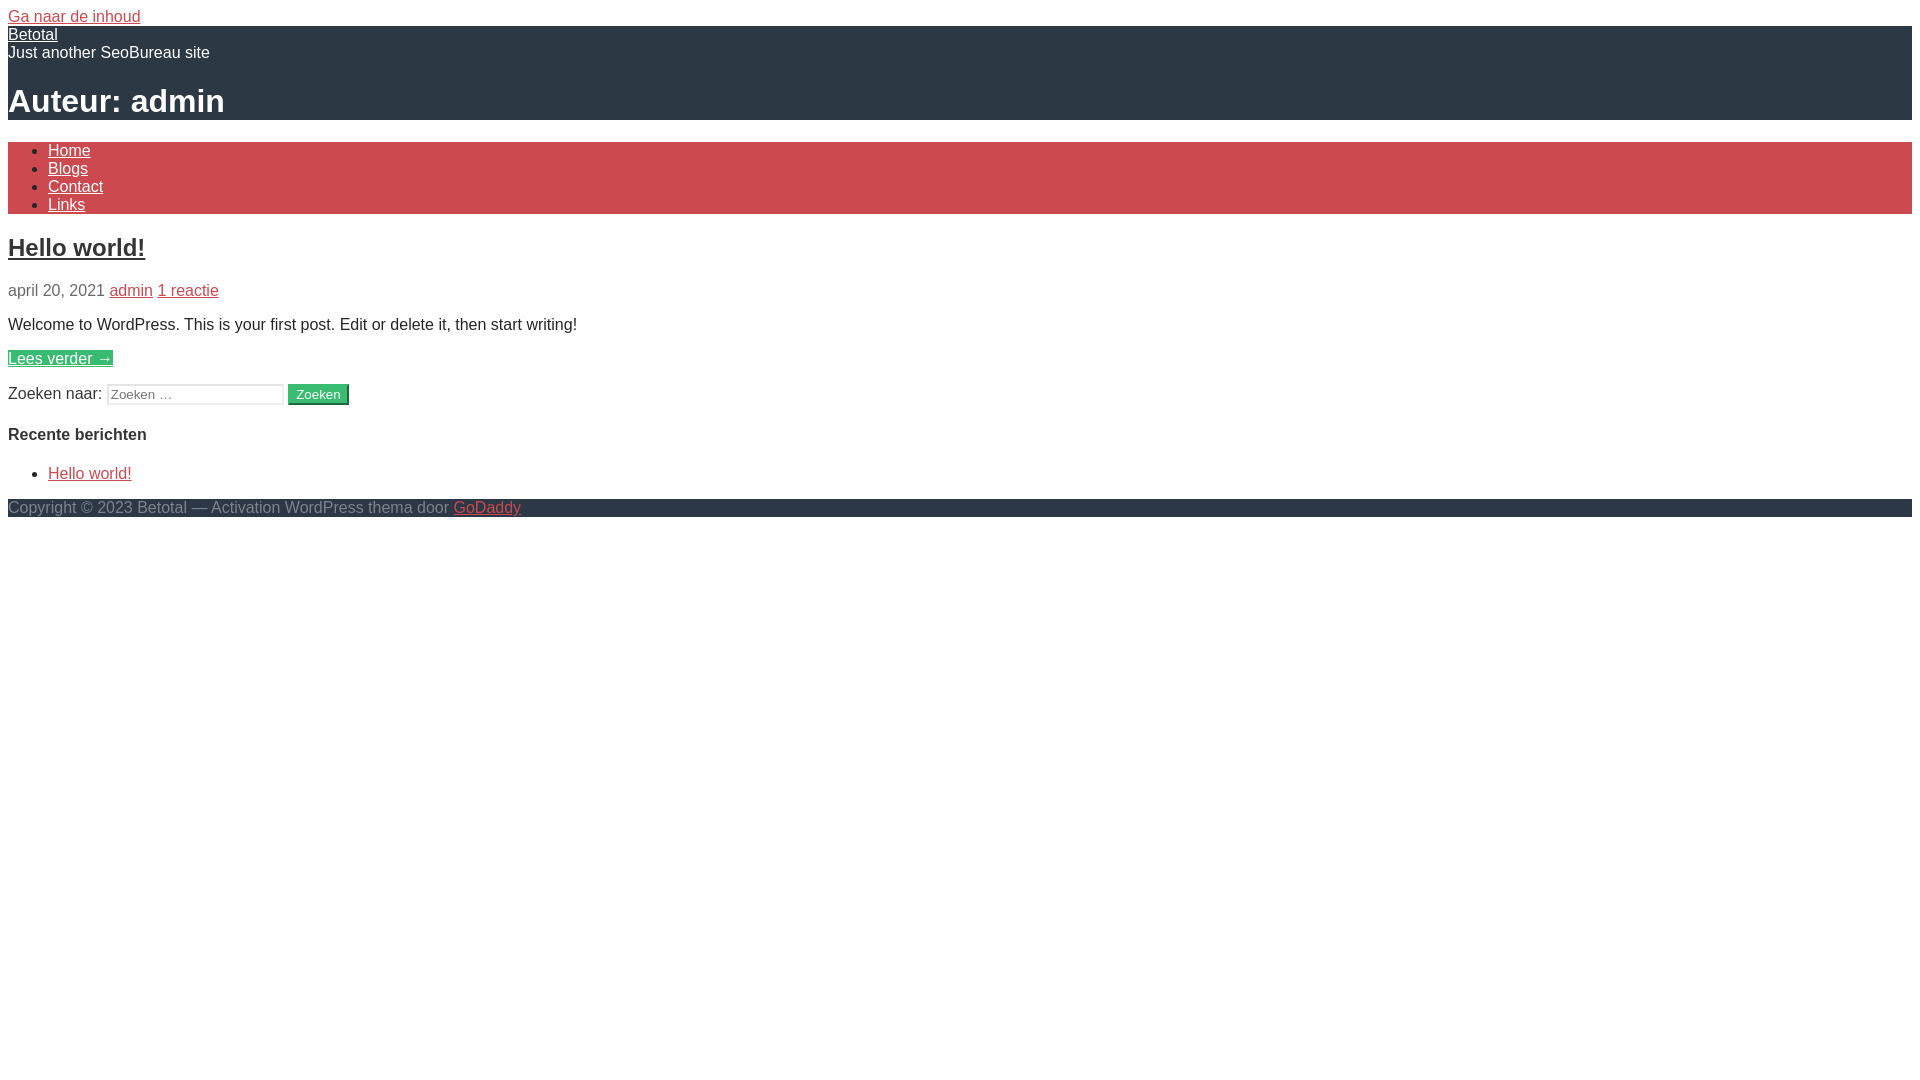  What do you see at coordinates (76, 248) in the screenshot?
I see `Hello world!` at bounding box center [76, 248].